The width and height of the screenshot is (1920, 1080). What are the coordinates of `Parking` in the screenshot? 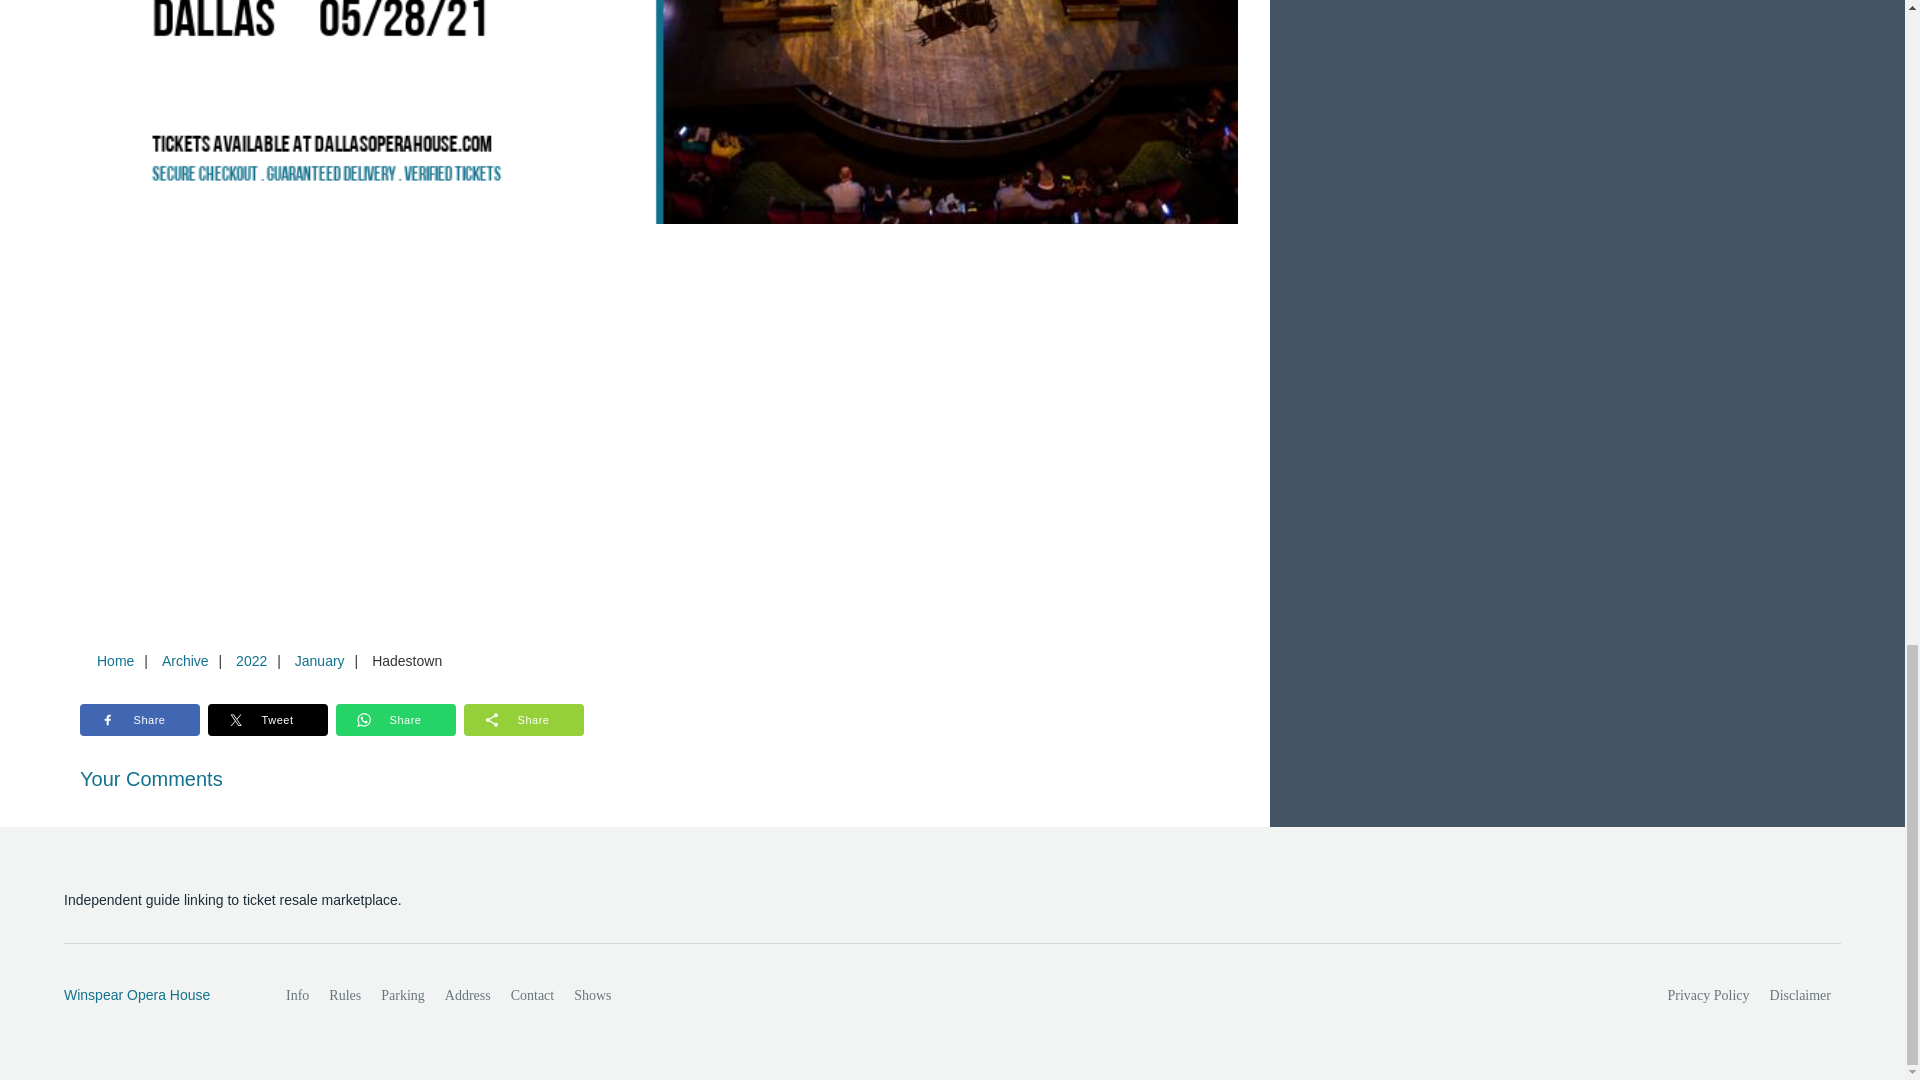 It's located at (402, 996).